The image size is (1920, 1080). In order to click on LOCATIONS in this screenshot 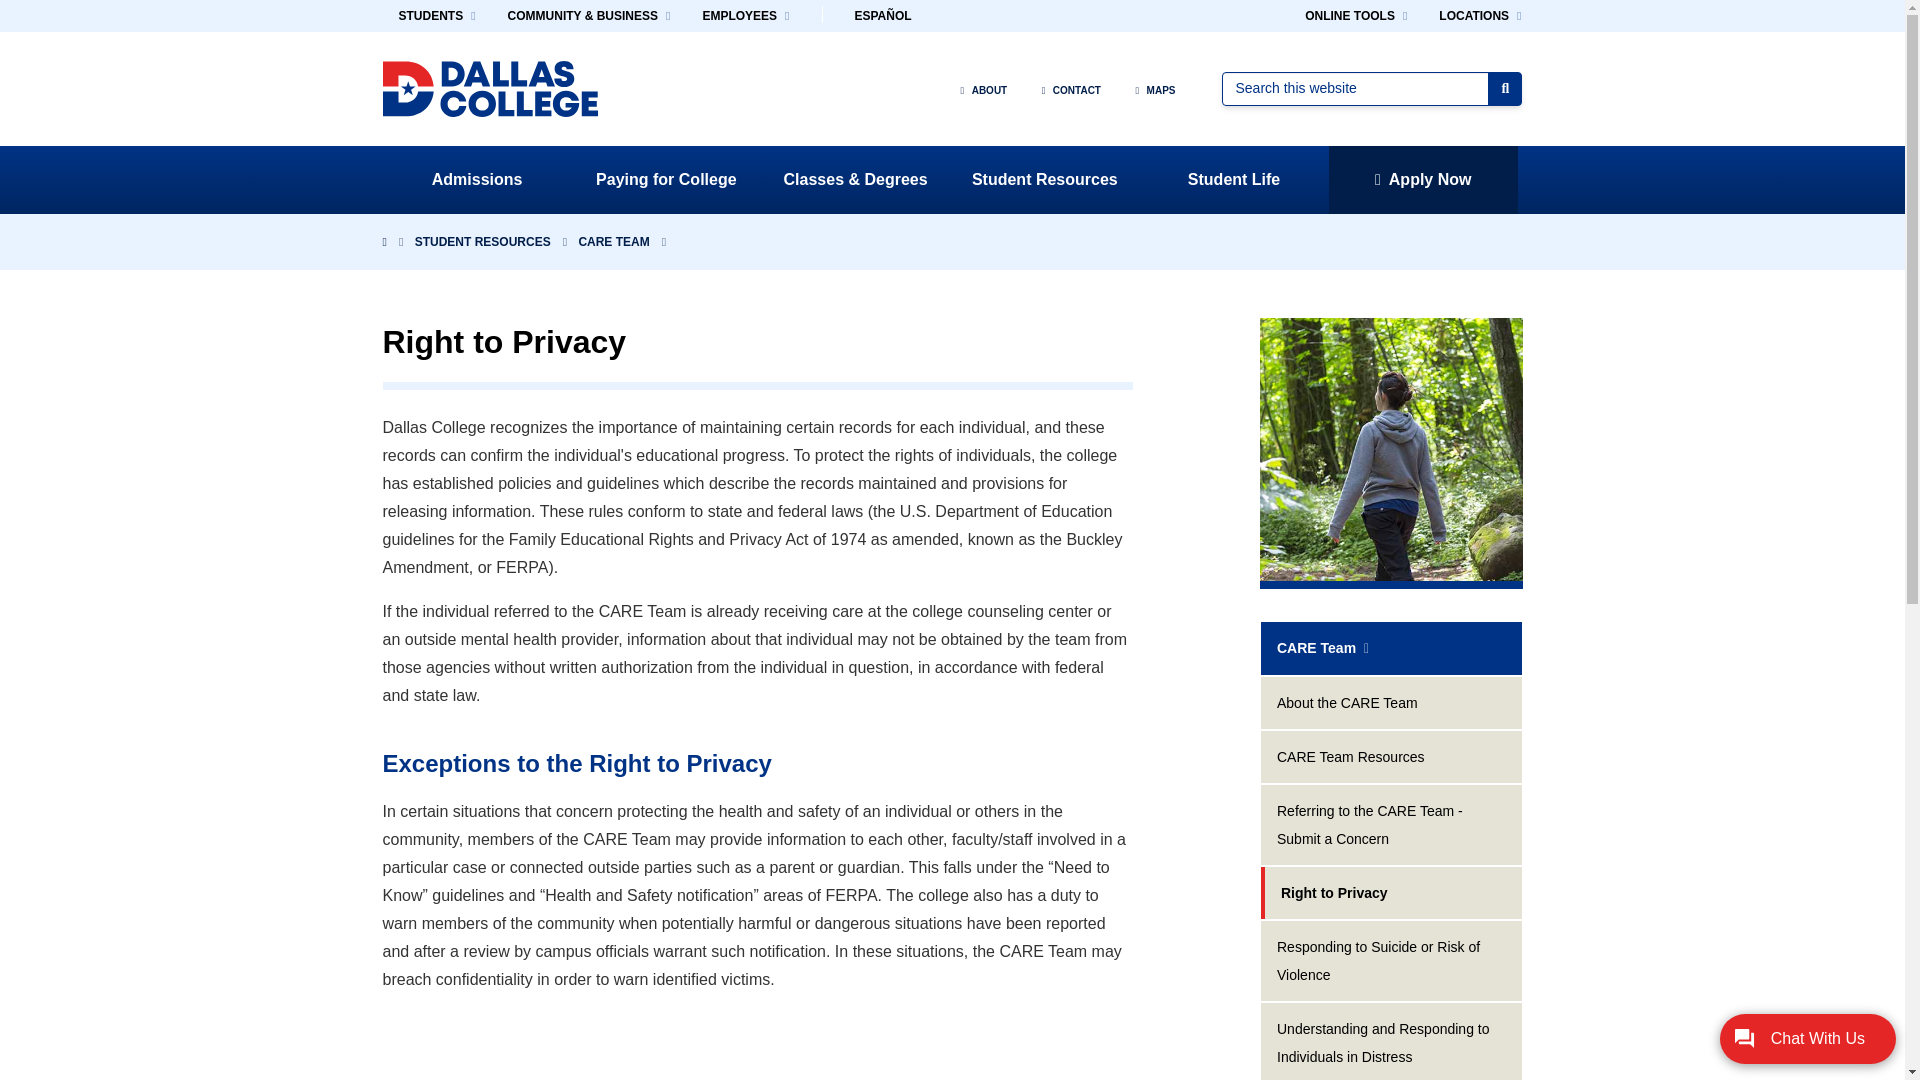, I will do `click(1480, 16)`.